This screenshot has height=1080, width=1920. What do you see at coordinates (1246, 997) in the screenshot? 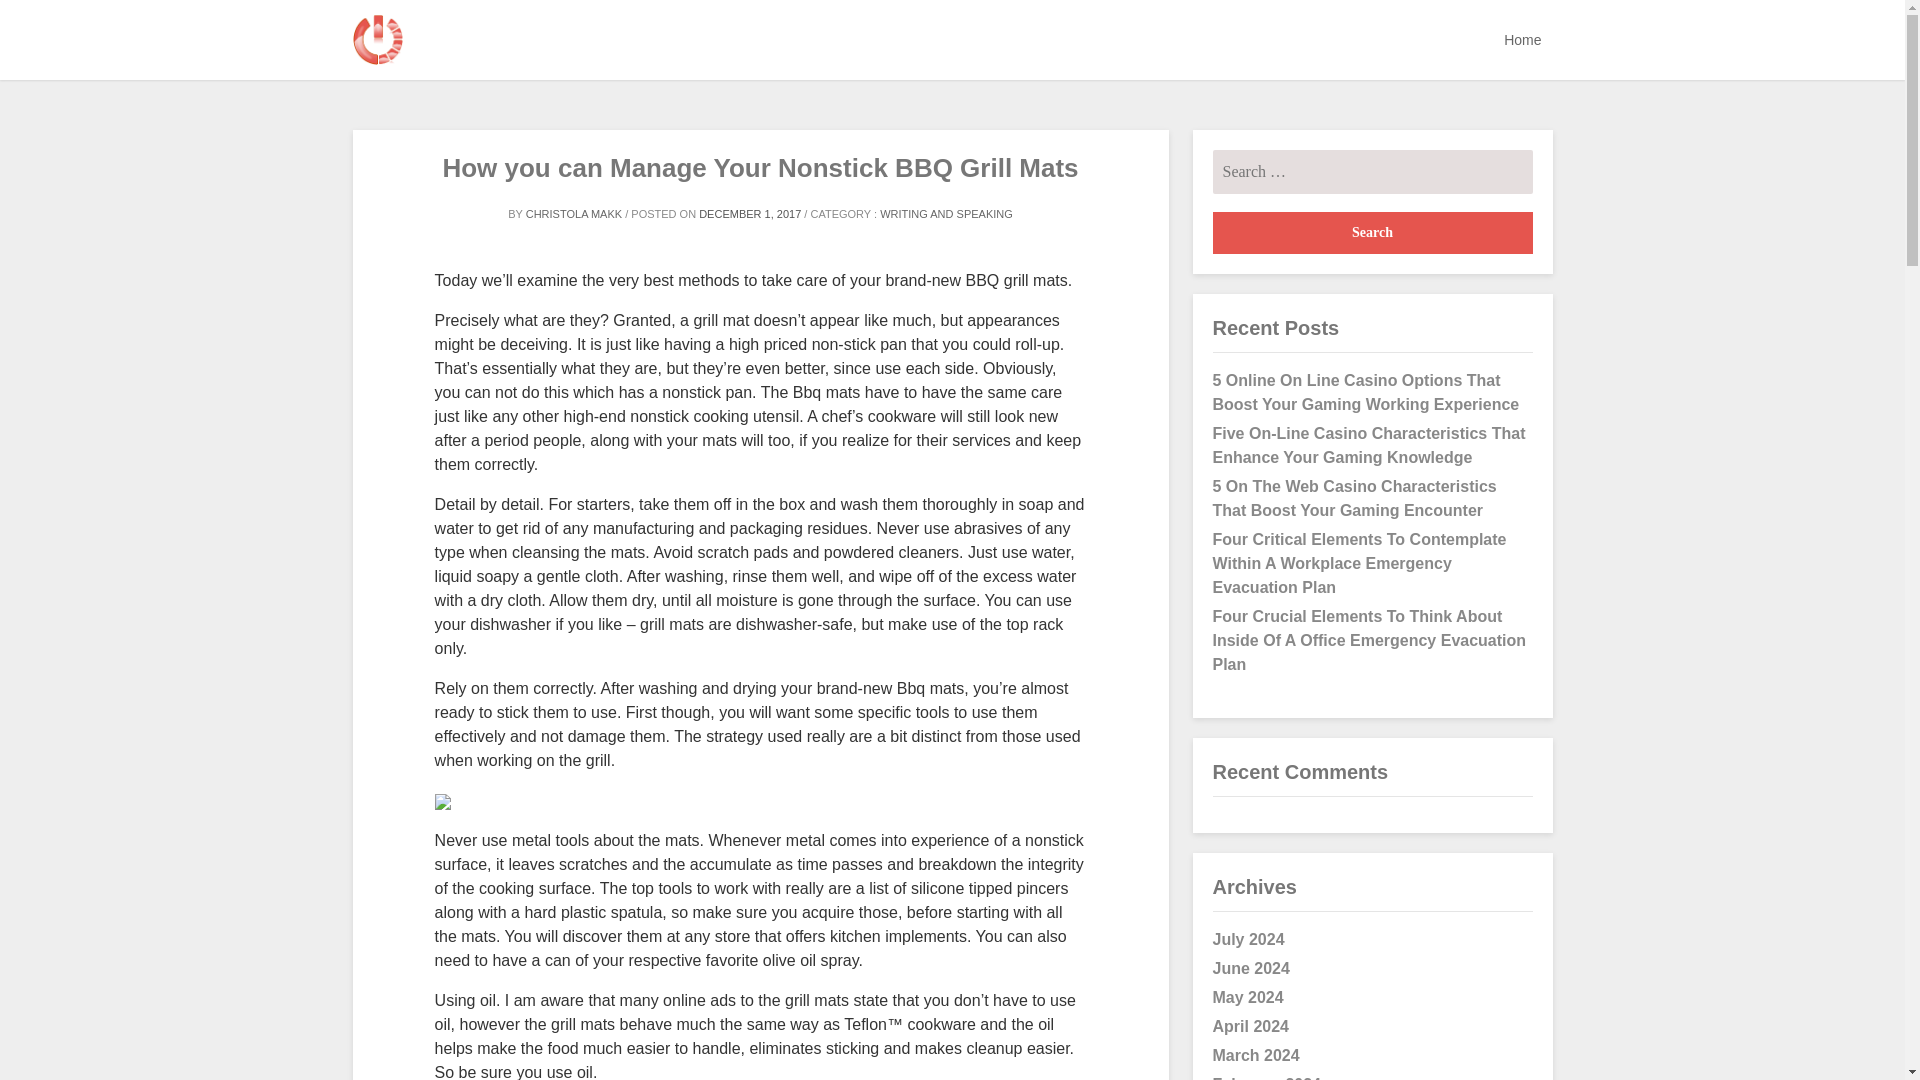
I see `May 2024` at bounding box center [1246, 997].